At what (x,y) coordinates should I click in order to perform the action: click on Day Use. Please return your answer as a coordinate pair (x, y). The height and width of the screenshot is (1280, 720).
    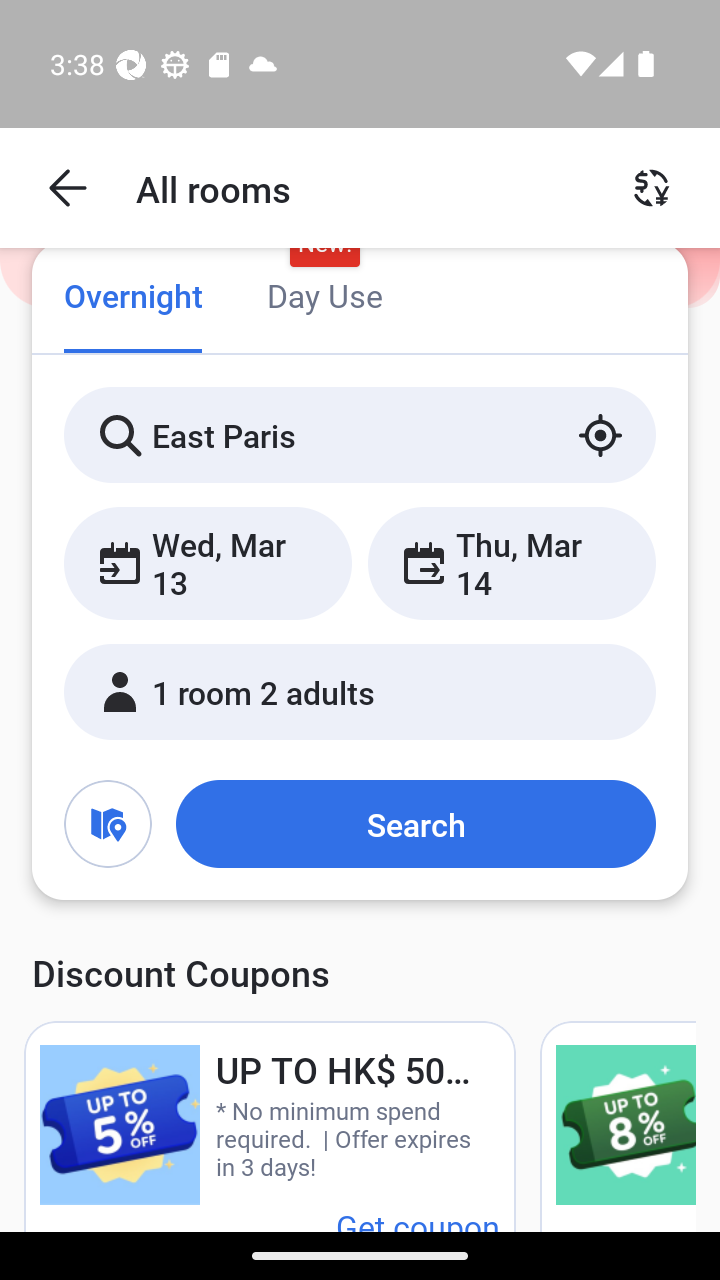
    Looking at the image, I should click on (324, 298).